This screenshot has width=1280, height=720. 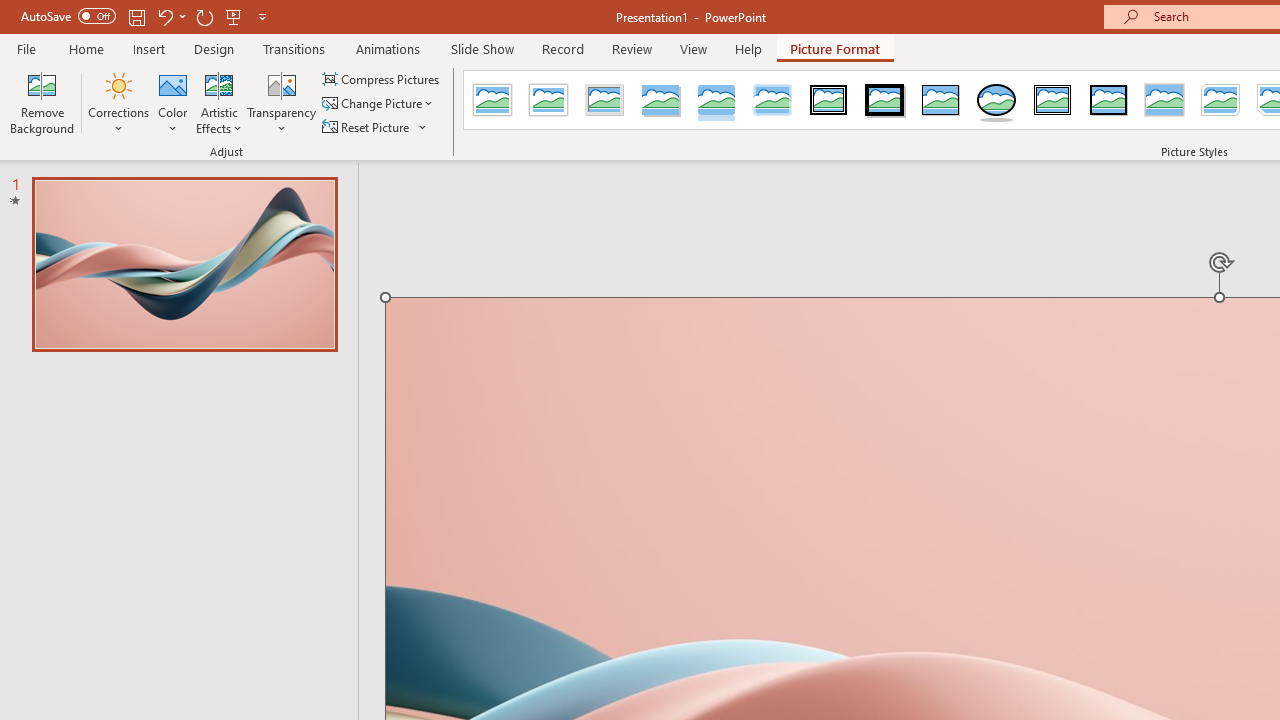 I want to click on Double Frame, Black, so click(x=829, y=100).